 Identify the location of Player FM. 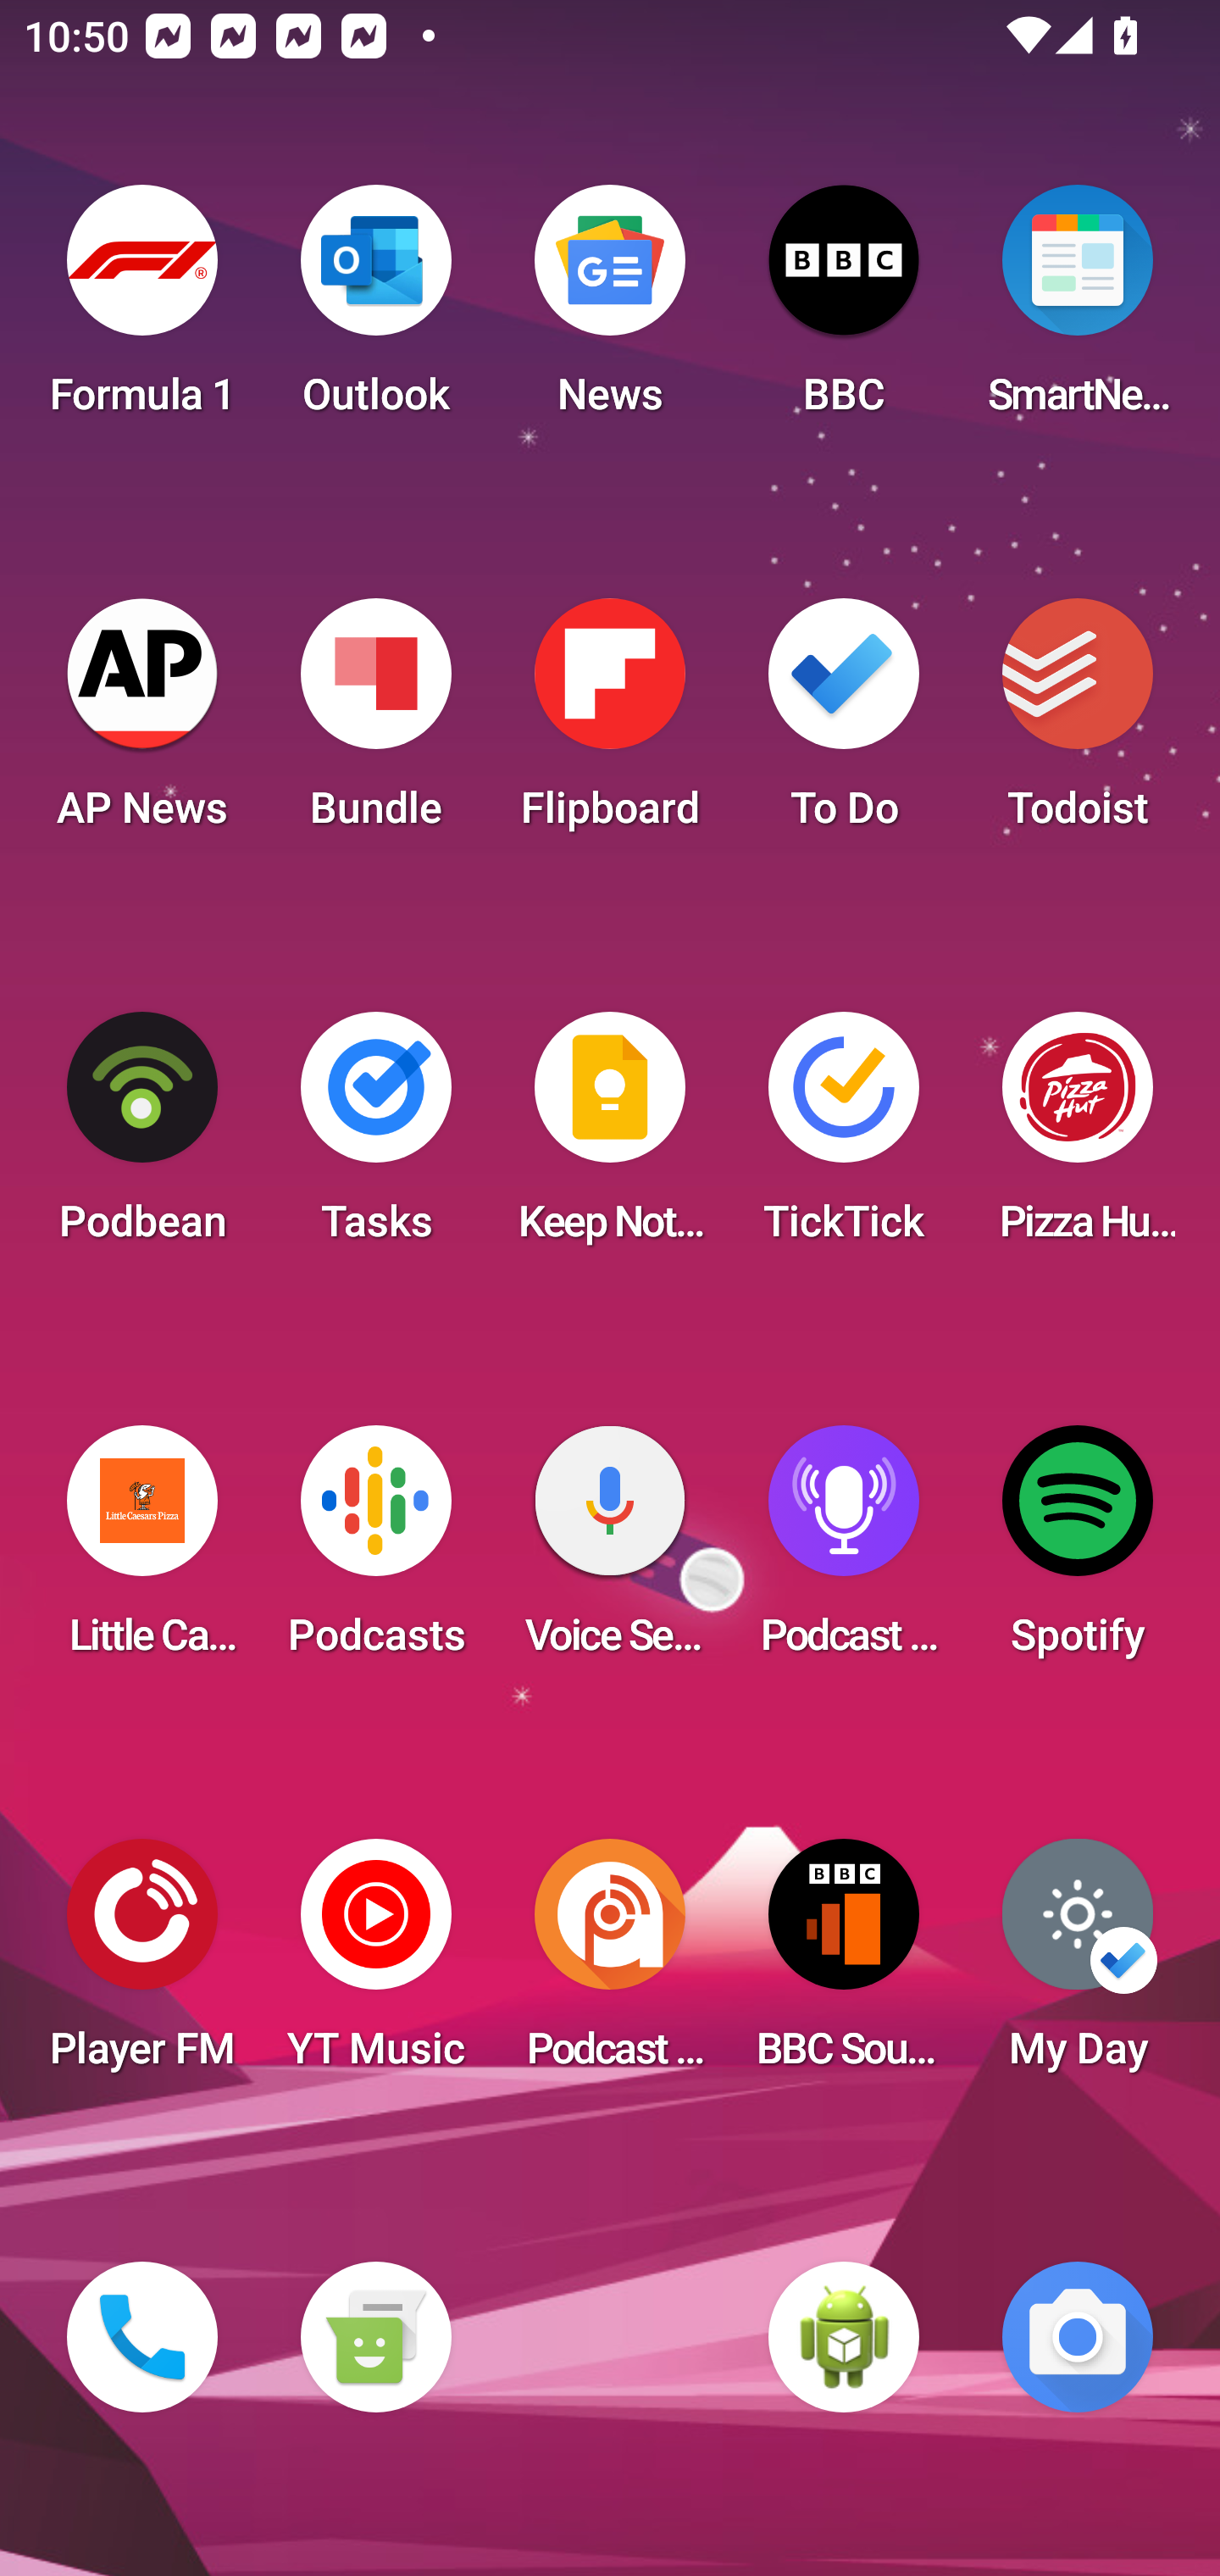
(142, 1964).